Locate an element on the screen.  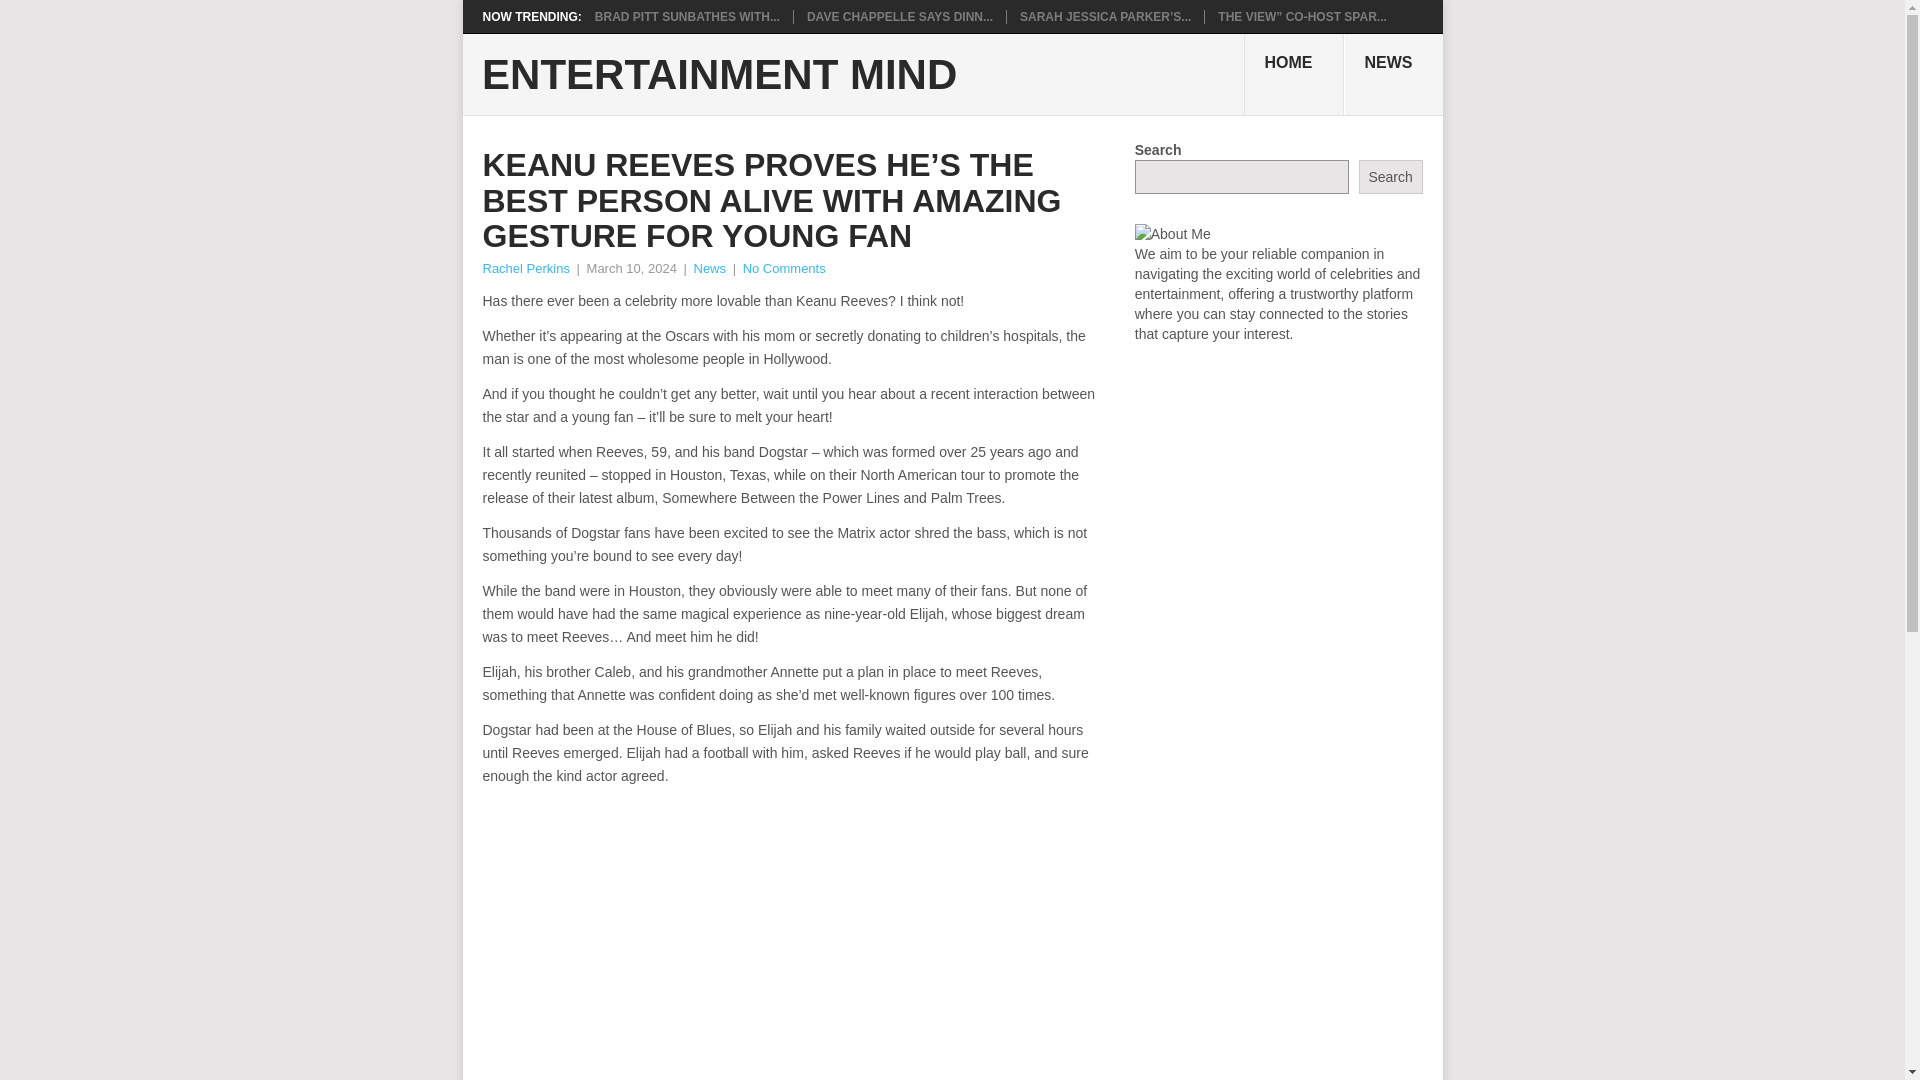
Posts by Rachel Perkins is located at coordinates (524, 268).